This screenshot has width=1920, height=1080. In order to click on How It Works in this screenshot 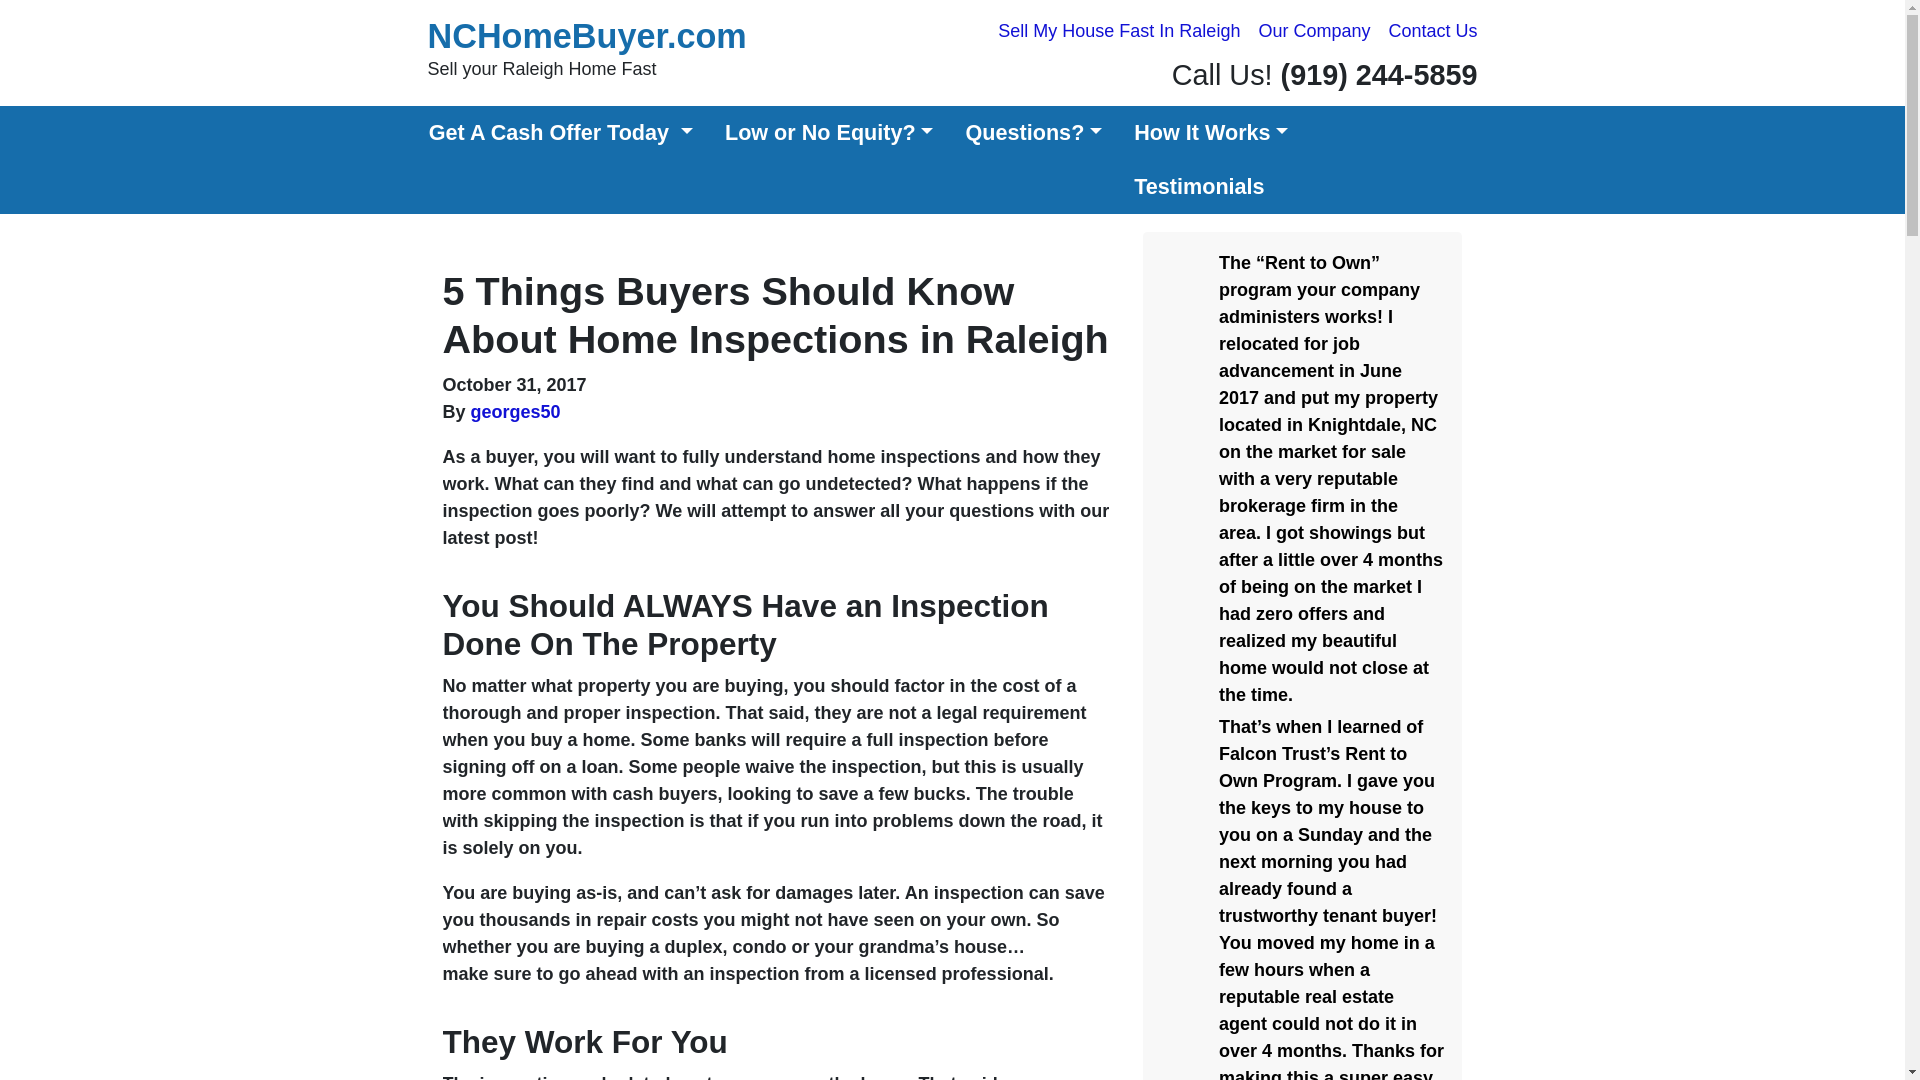, I will do `click(1210, 132)`.